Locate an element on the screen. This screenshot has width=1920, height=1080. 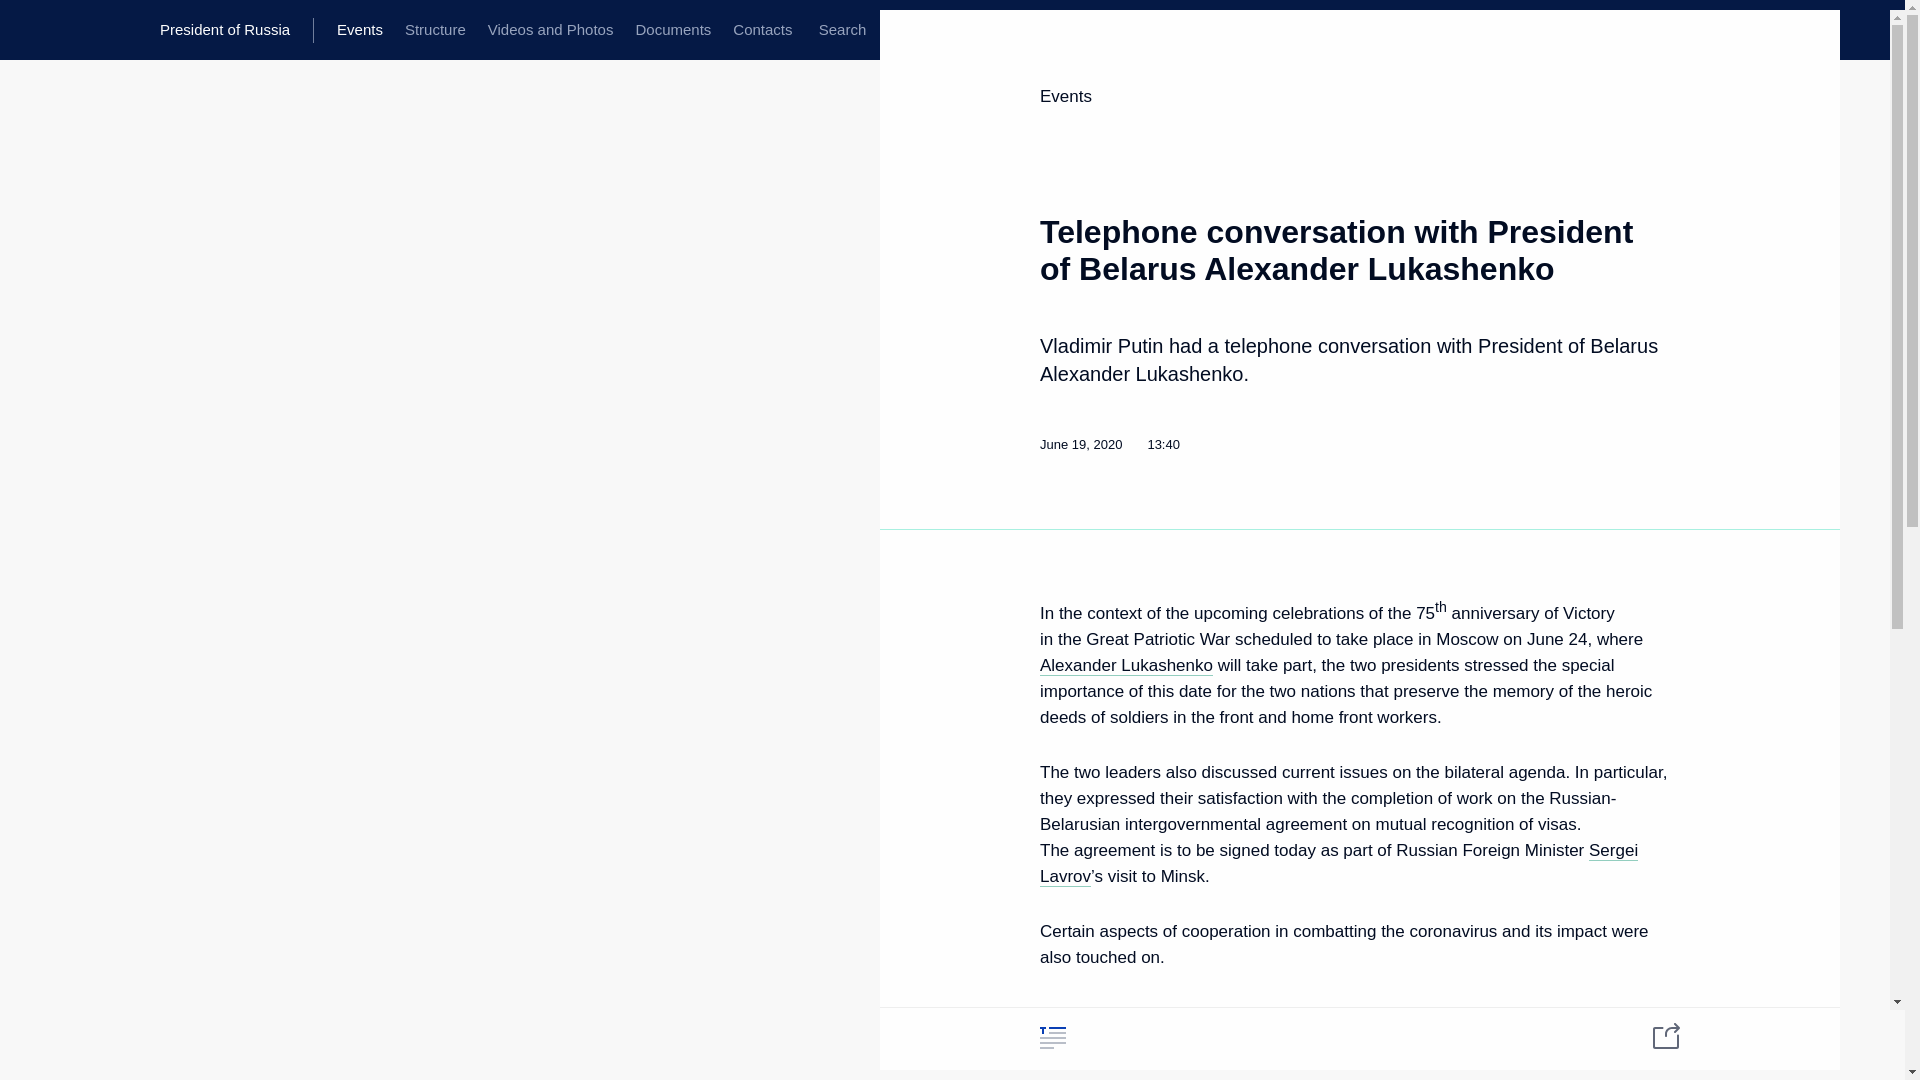
Portal Menu is located at coordinates (32, 30).